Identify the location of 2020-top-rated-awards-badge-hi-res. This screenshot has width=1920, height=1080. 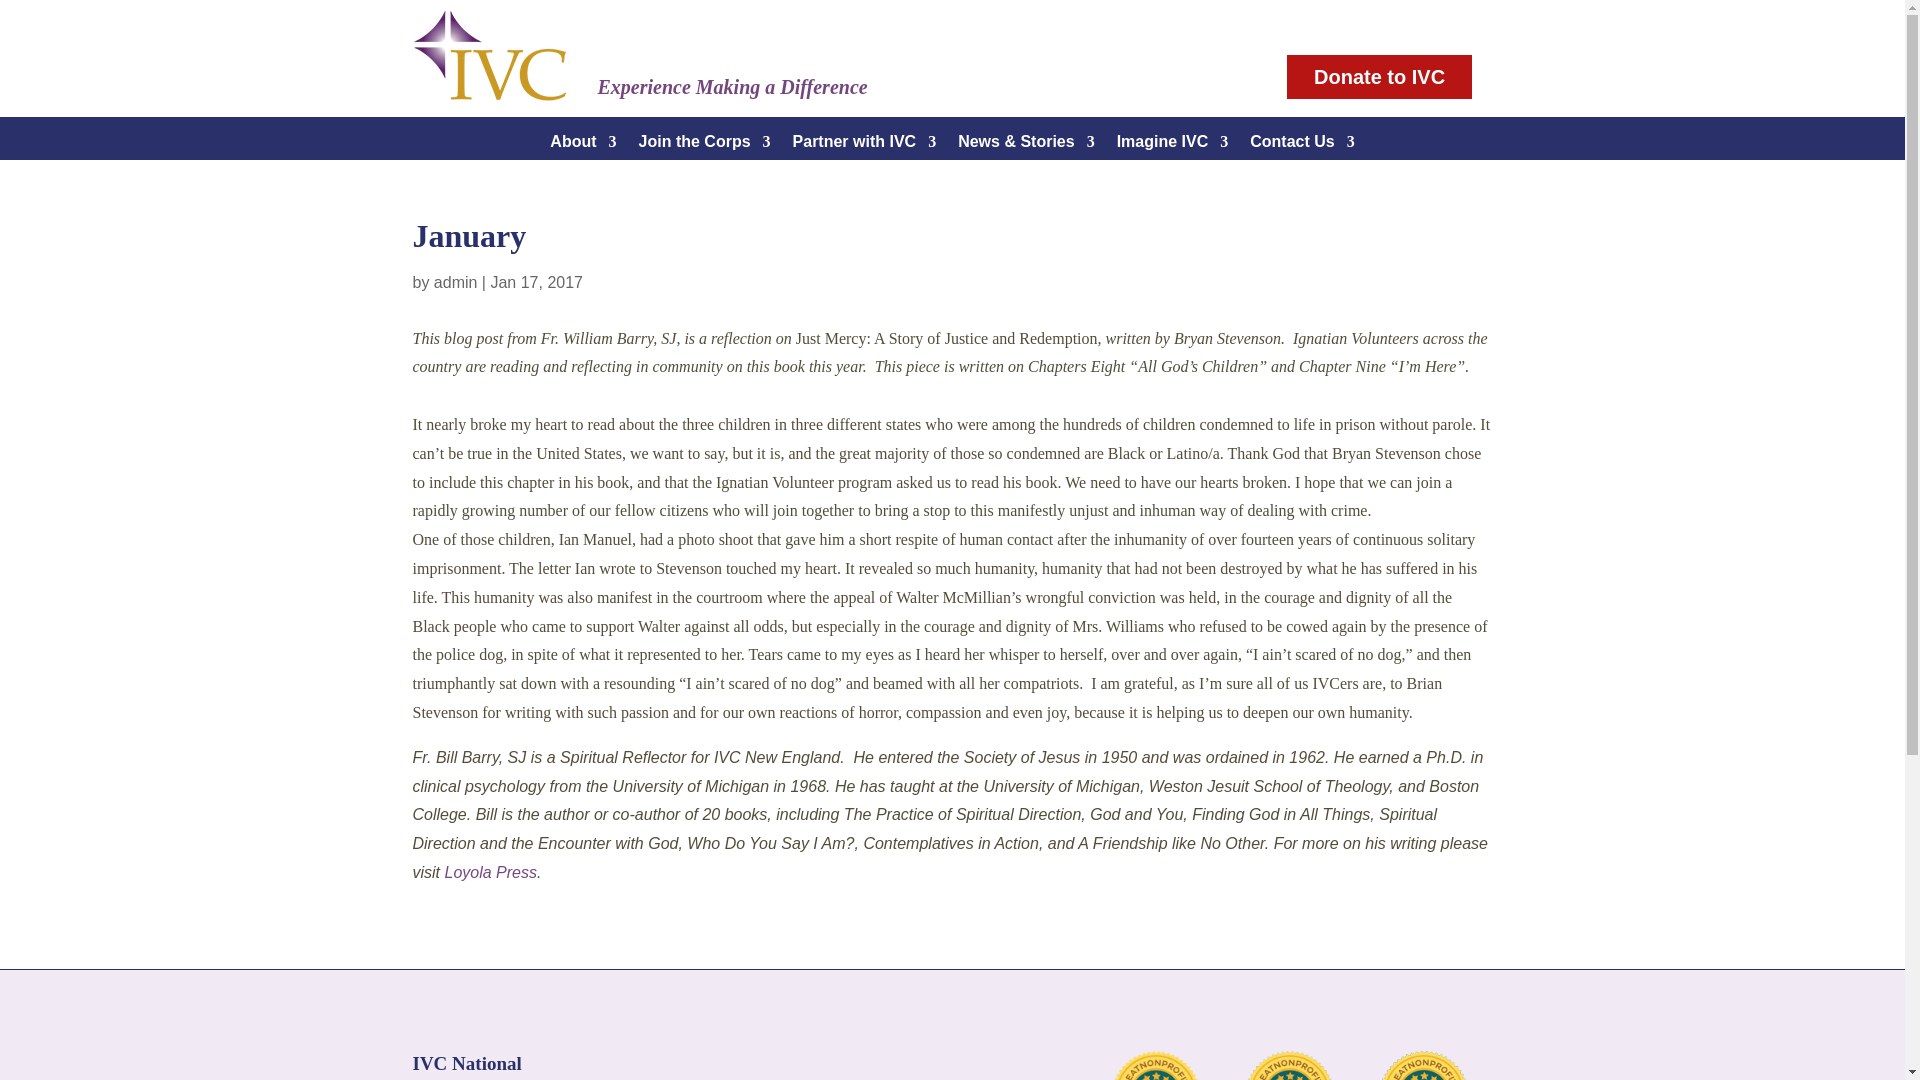
(1290, 1065).